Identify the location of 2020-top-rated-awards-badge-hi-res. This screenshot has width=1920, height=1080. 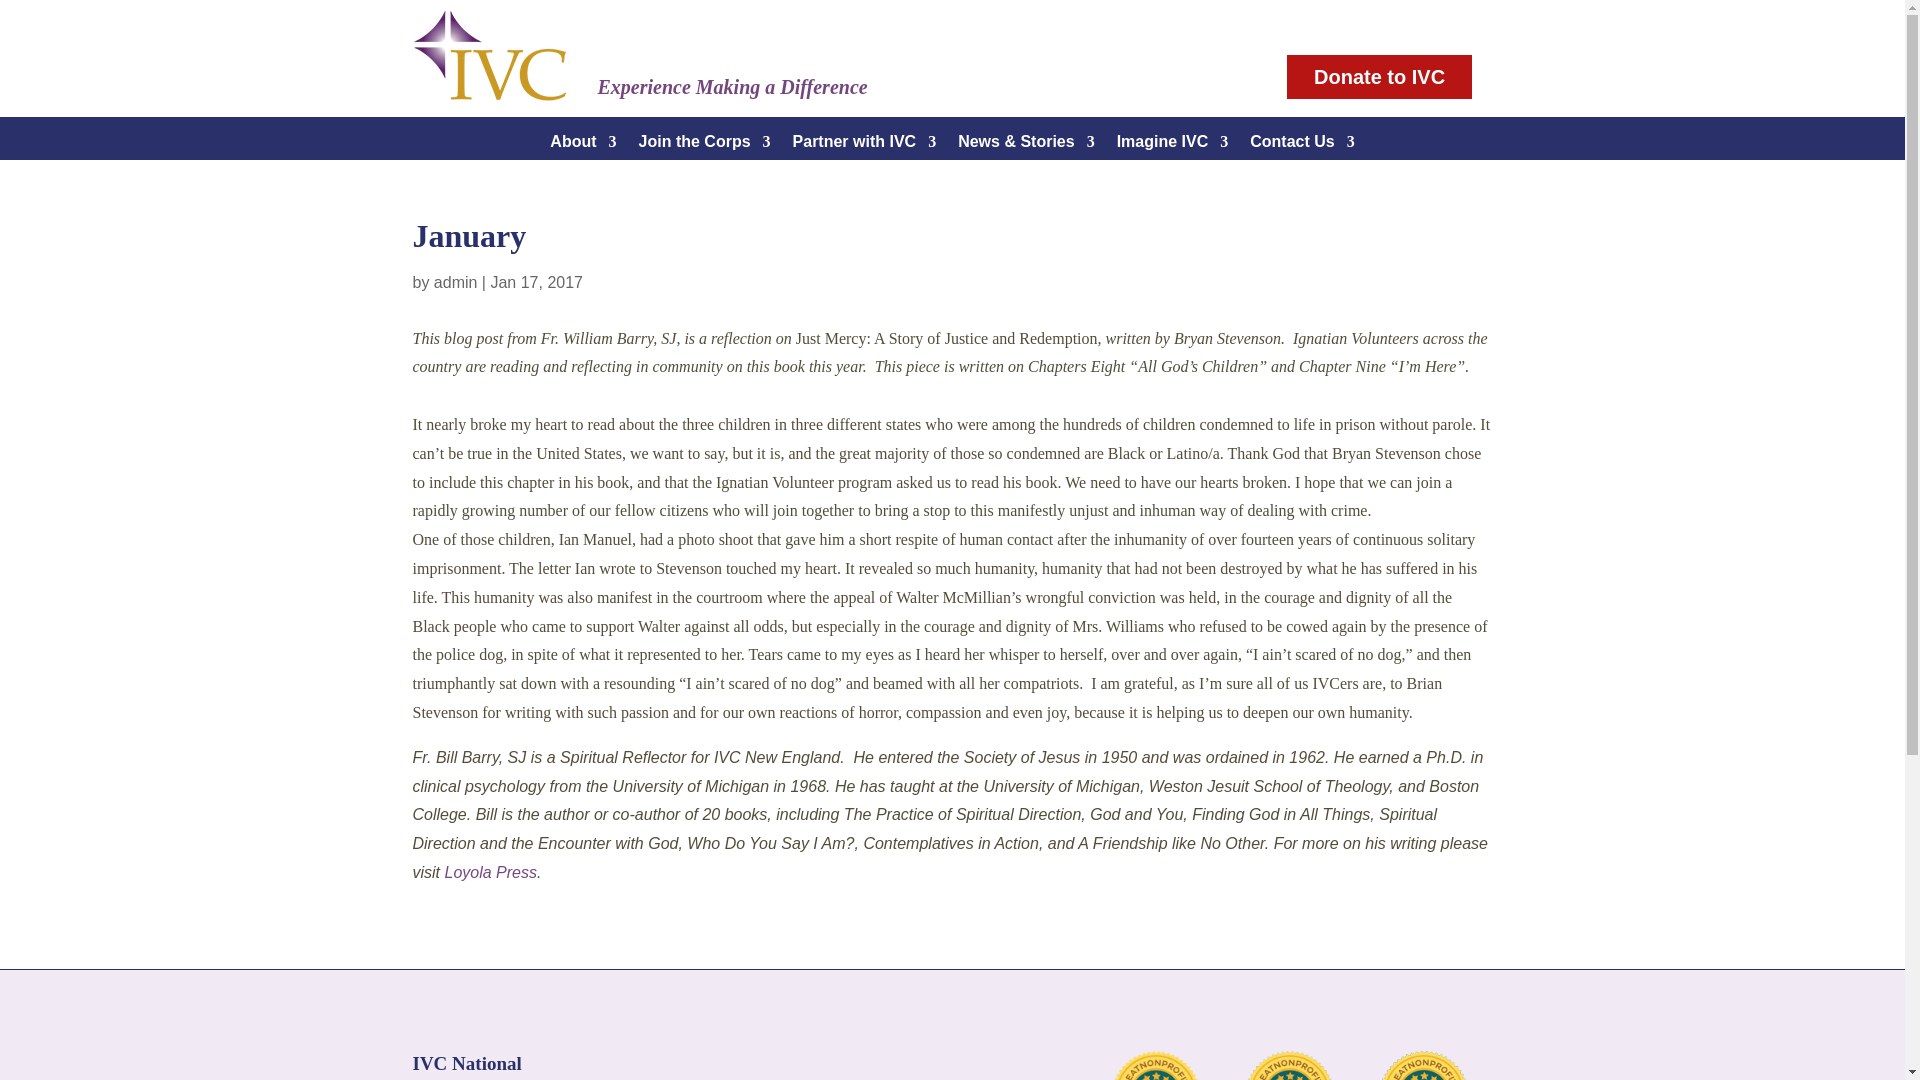
(1290, 1065).